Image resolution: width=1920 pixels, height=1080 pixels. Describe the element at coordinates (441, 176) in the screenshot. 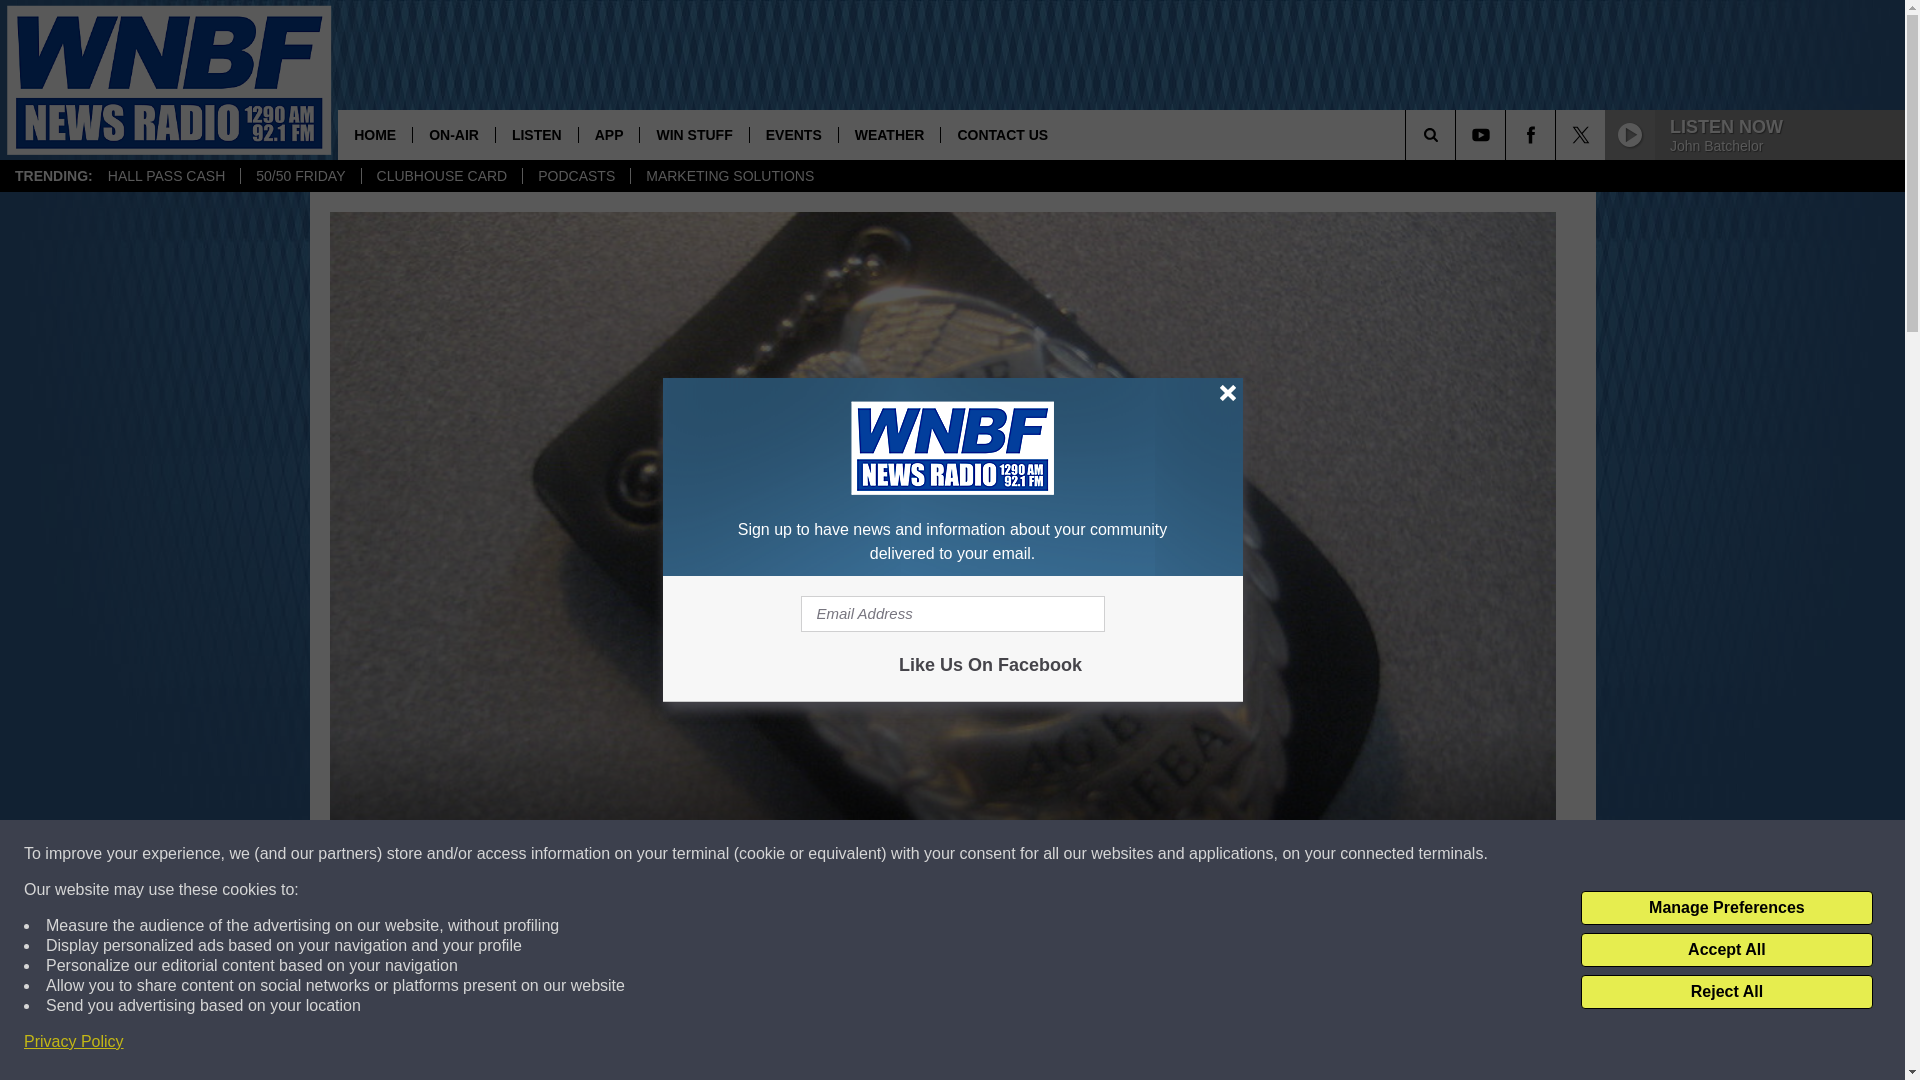

I see `CLUBHOUSE CARD` at that location.